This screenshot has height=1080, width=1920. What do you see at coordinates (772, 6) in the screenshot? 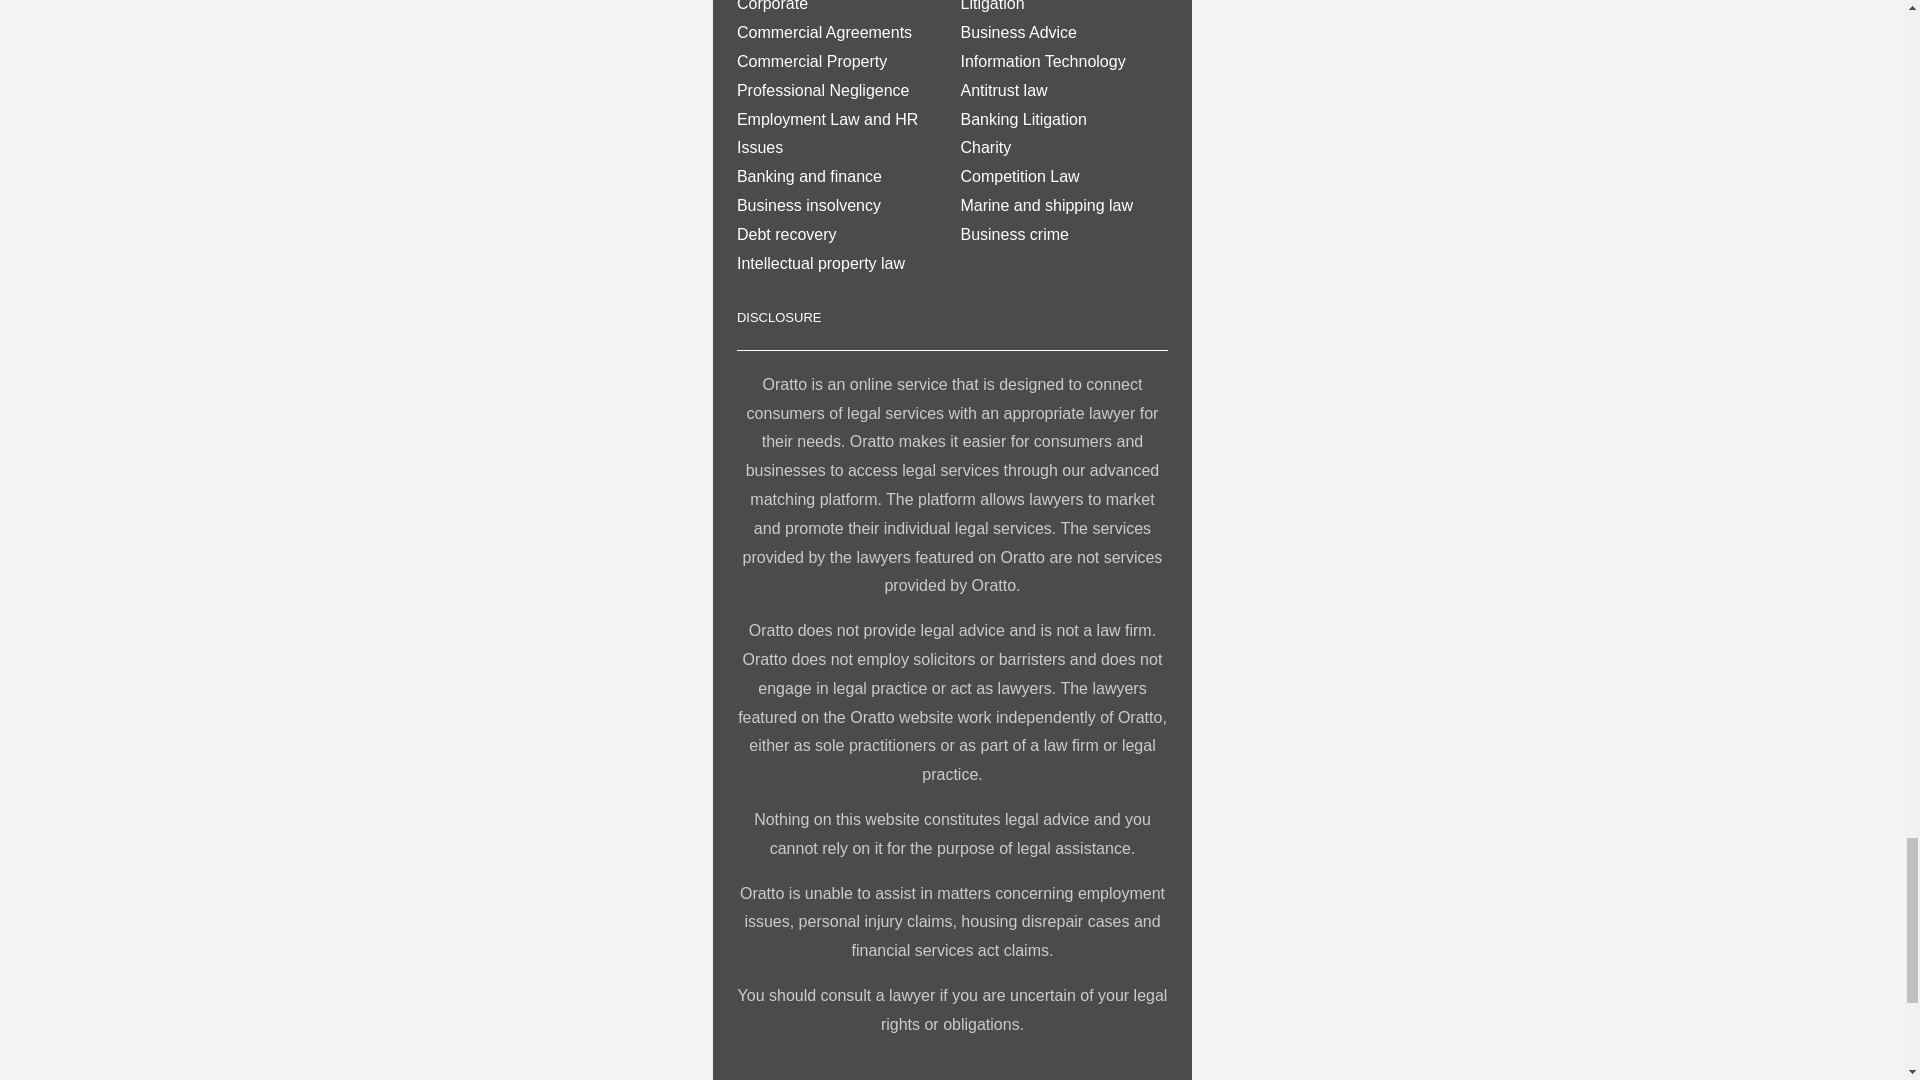
I see `Corporate` at bounding box center [772, 6].